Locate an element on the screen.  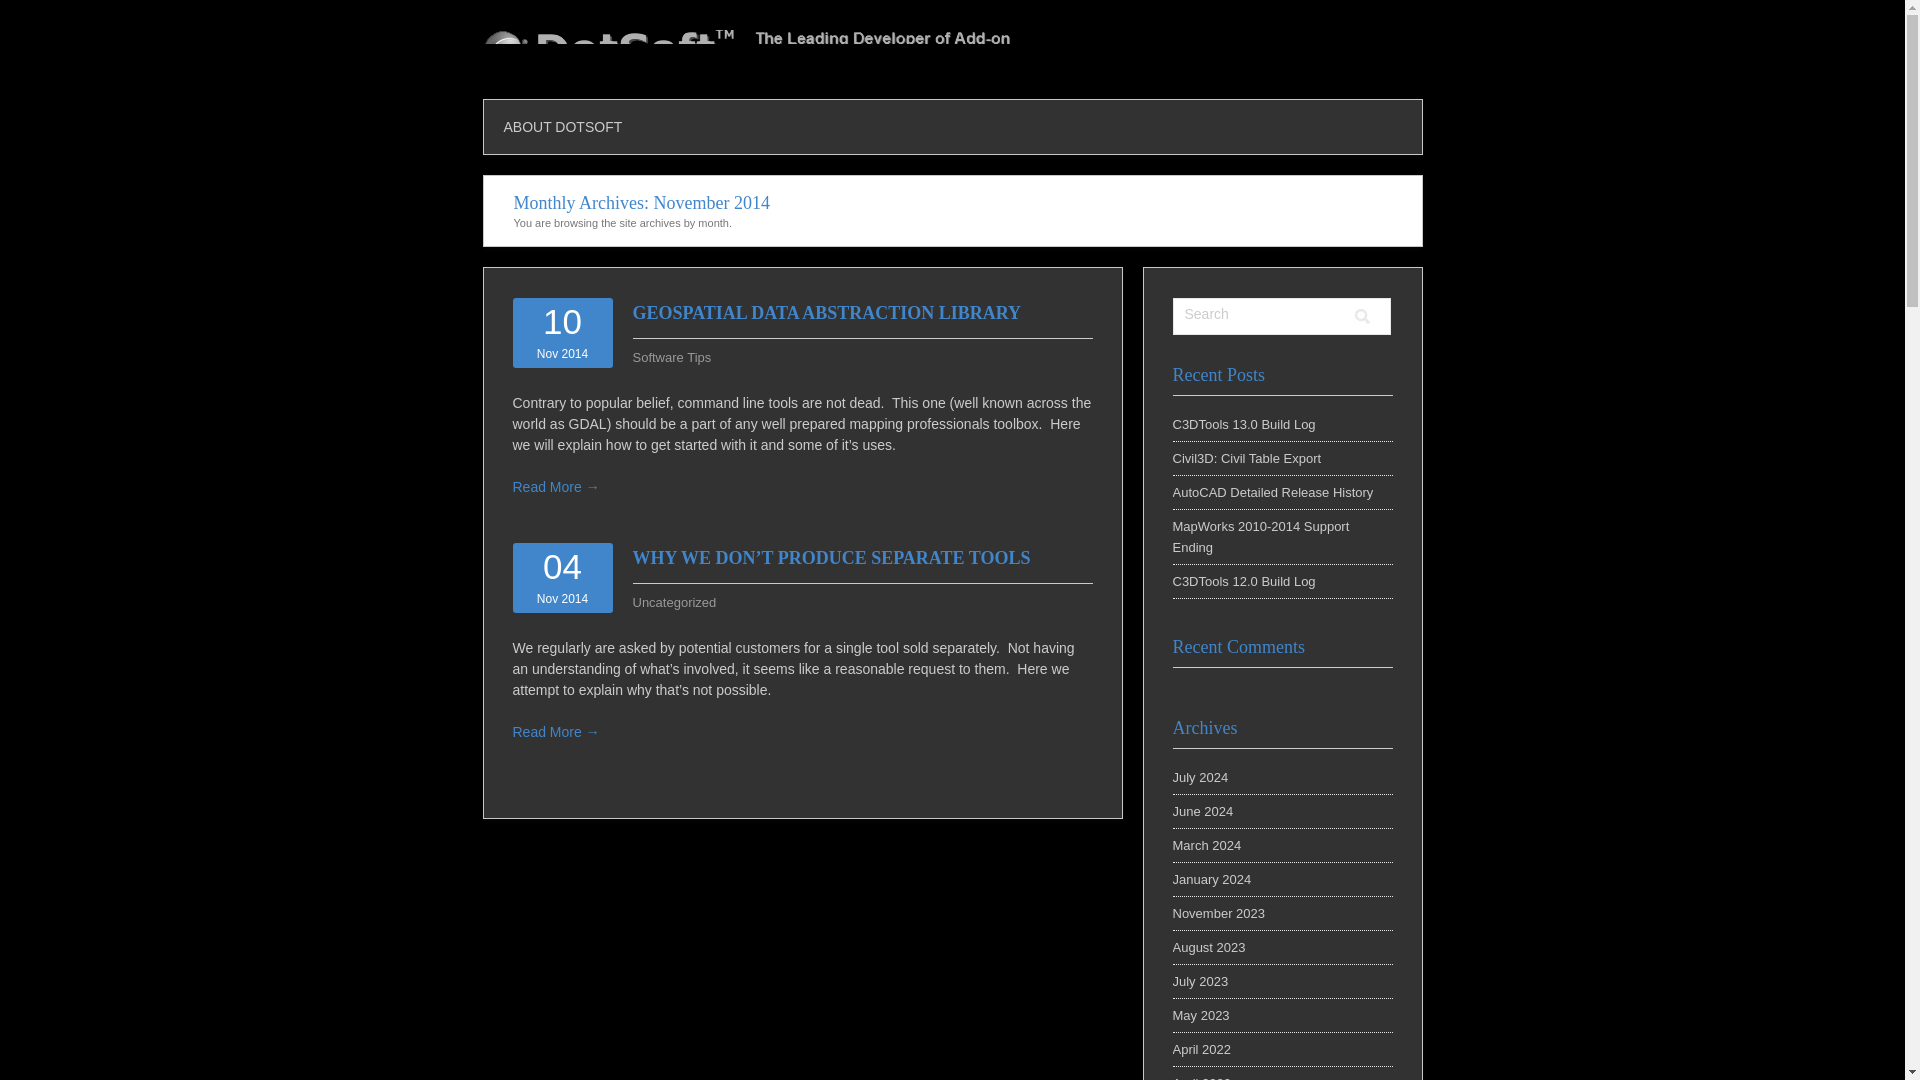
GEOSPATIAL DATA ABSTRACTION LIBRARY is located at coordinates (826, 312).